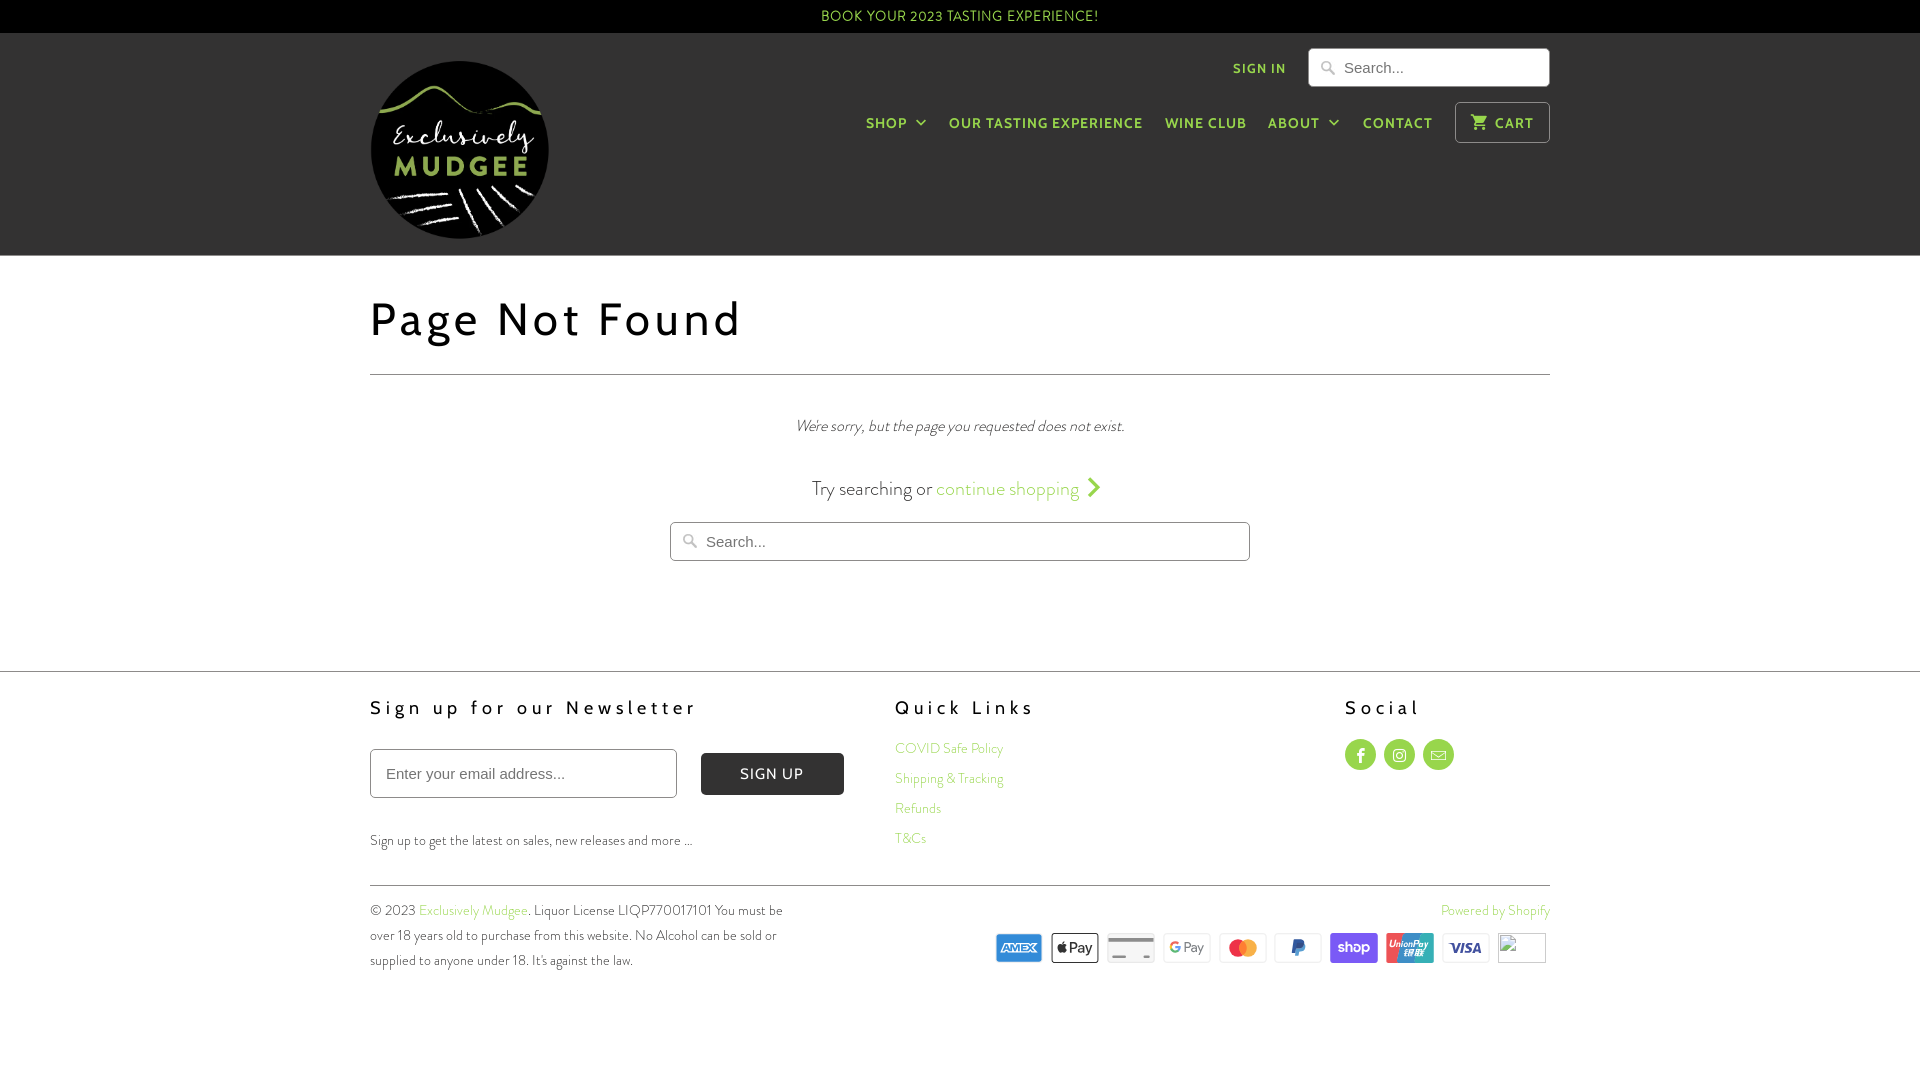 Image resolution: width=1920 pixels, height=1080 pixels. What do you see at coordinates (460, 144) in the screenshot?
I see `Exclusively Mudgee` at bounding box center [460, 144].